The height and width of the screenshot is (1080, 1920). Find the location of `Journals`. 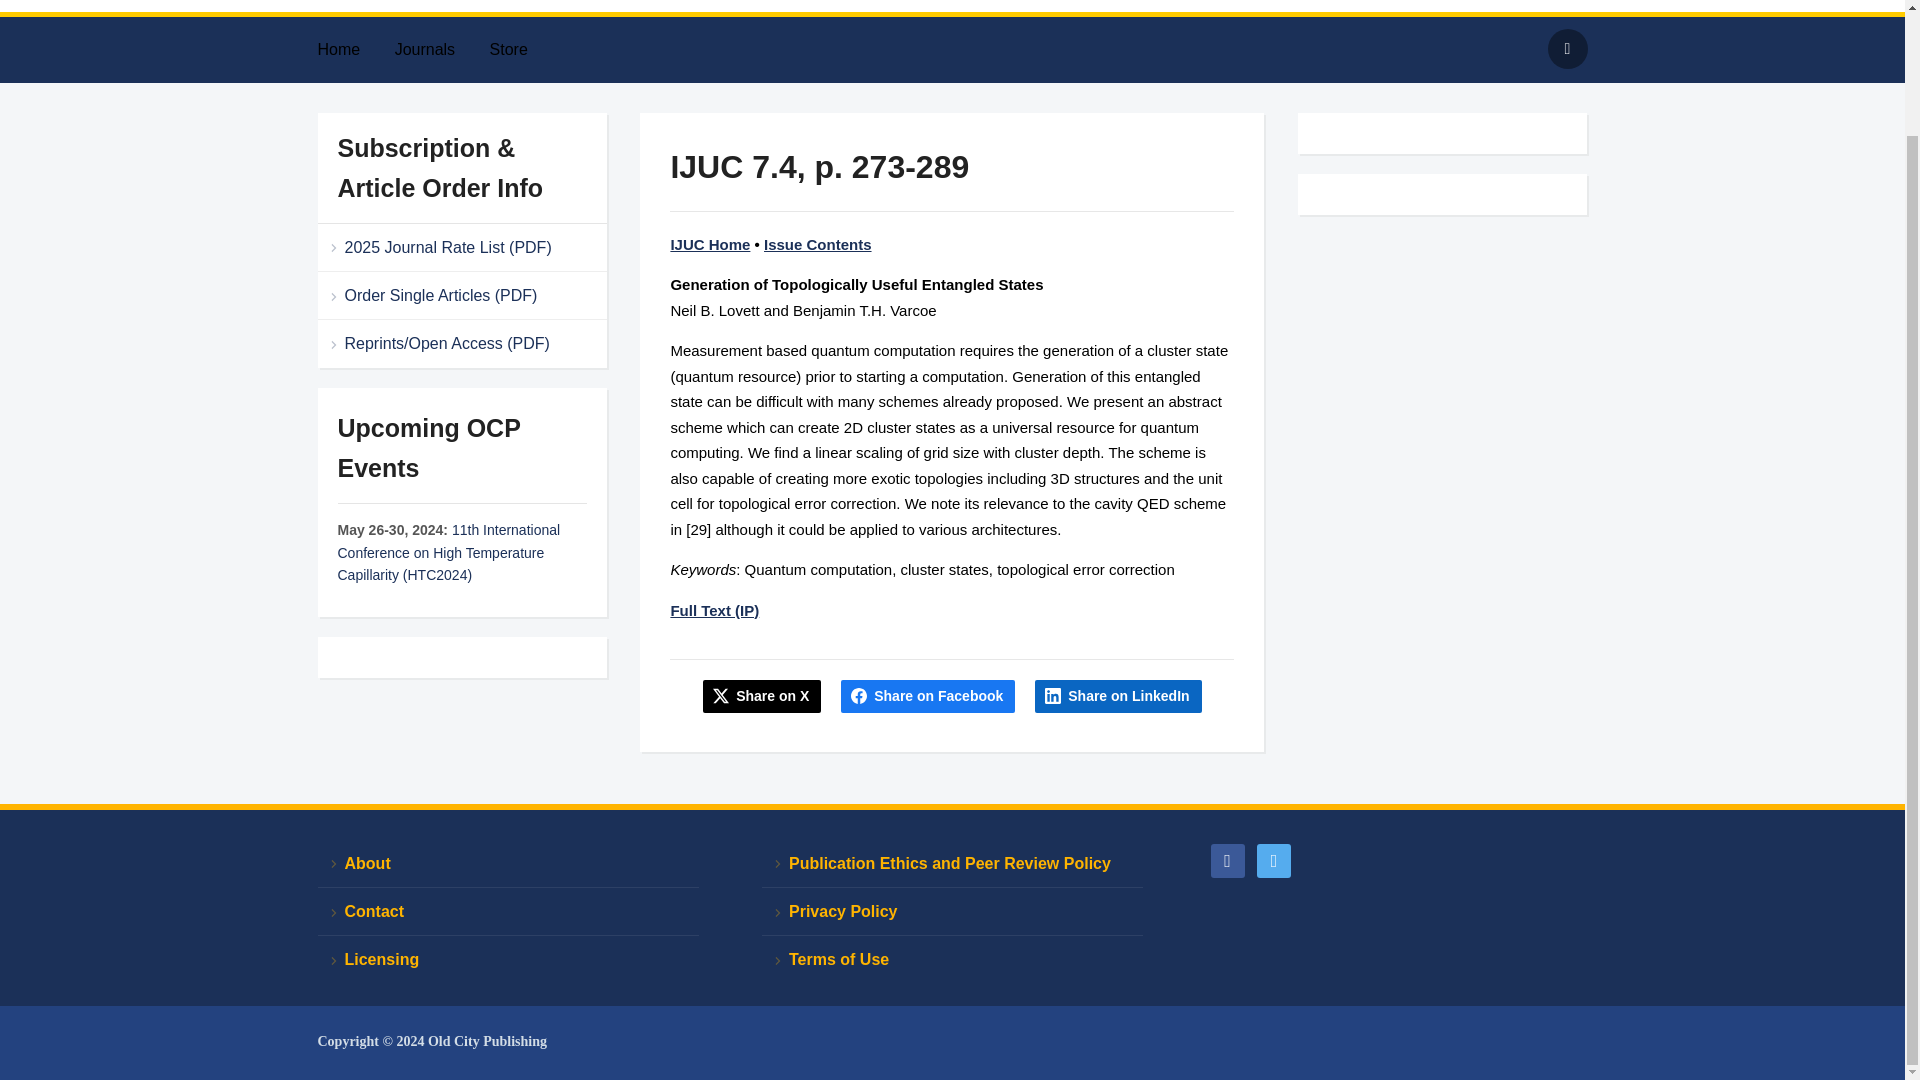

Journals is located at coordinates (440, 50).